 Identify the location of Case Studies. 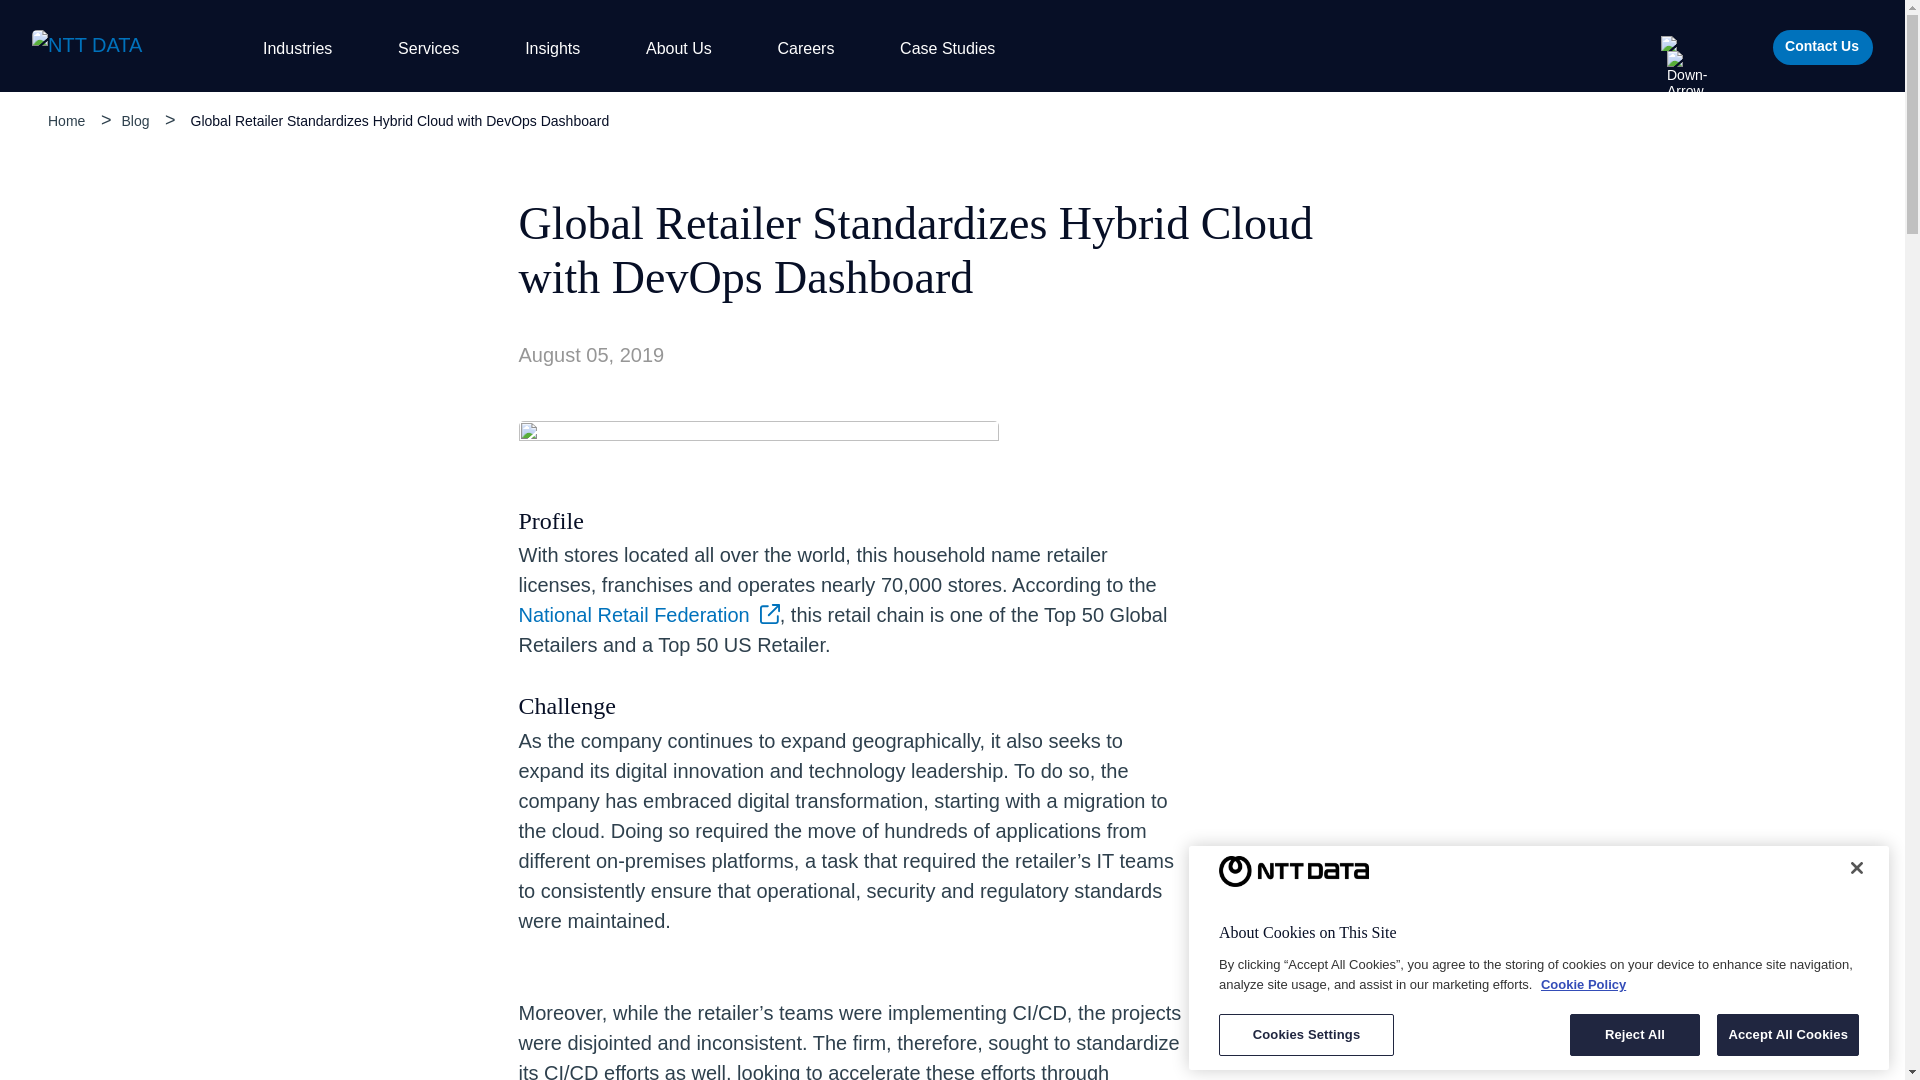
(947, 48).